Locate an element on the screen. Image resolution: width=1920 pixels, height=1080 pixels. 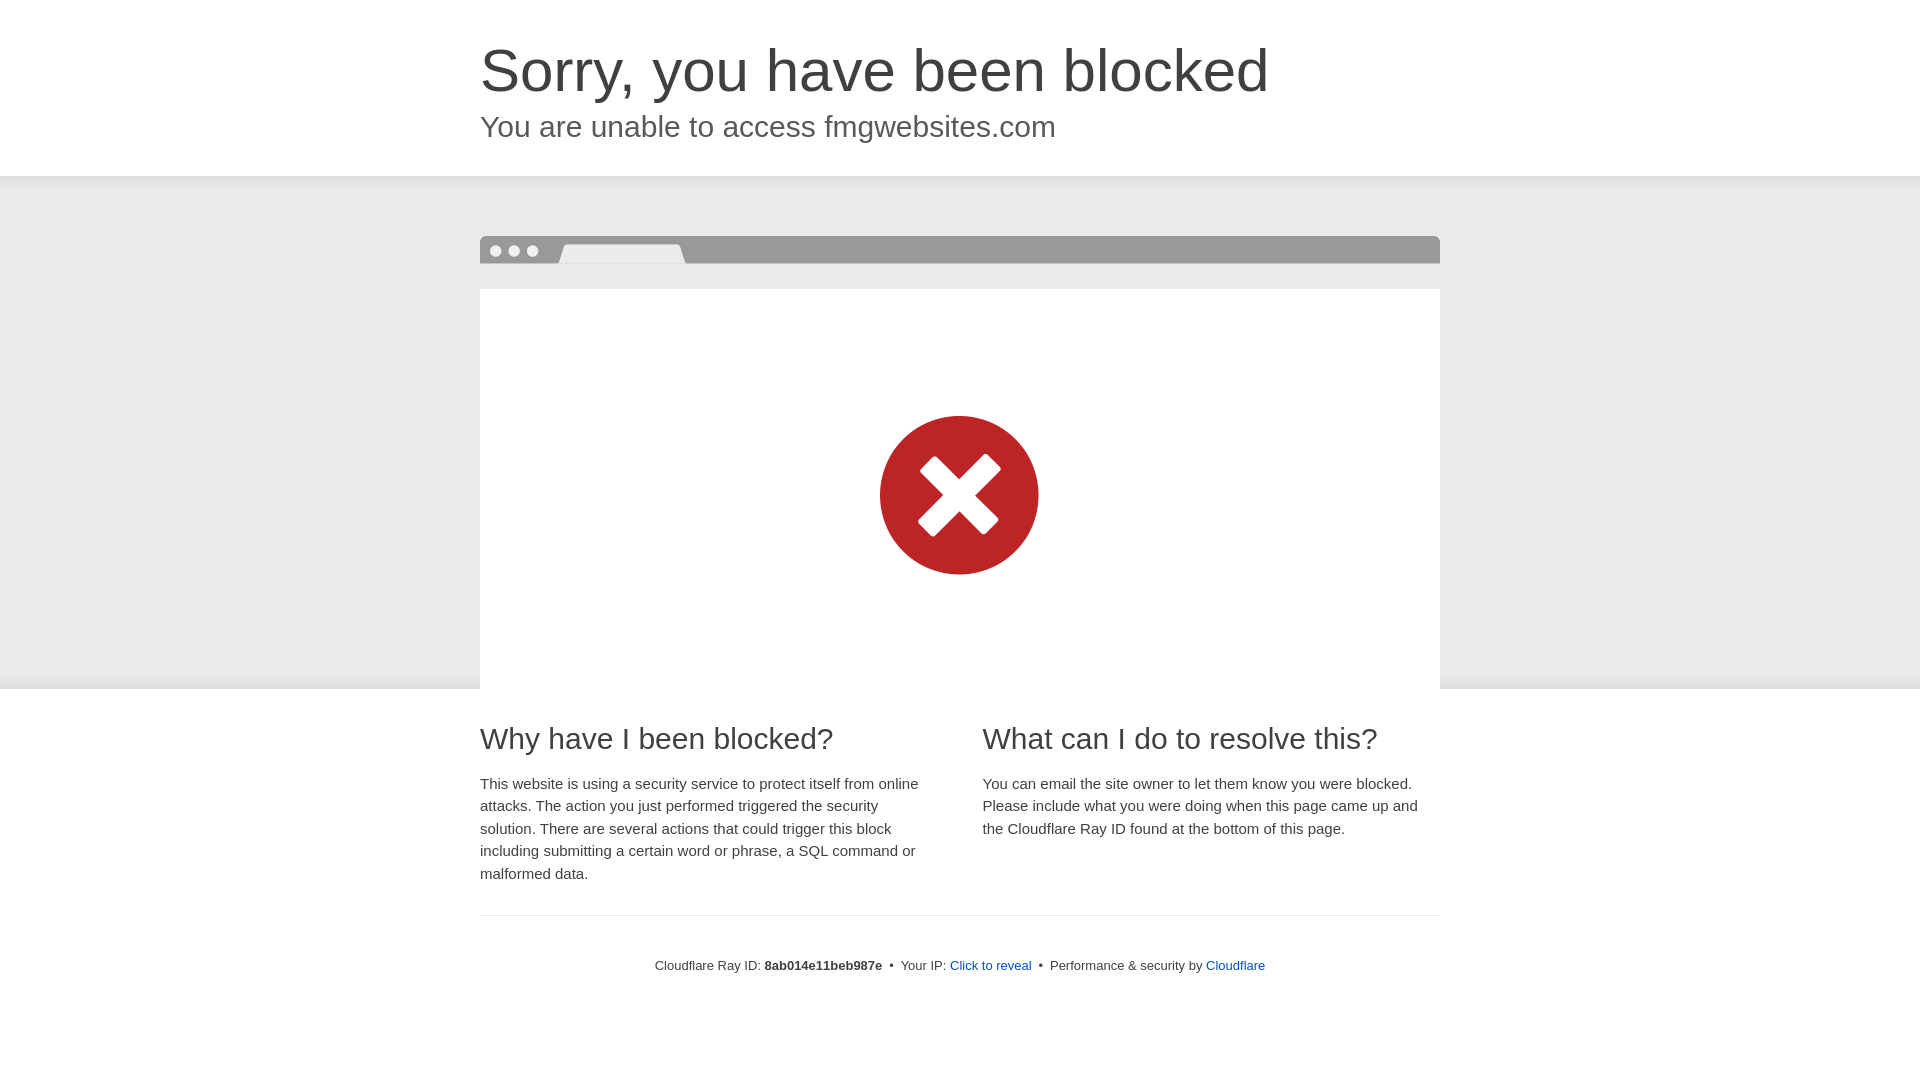
Cloudflare is located at coordinates (1235, 965).